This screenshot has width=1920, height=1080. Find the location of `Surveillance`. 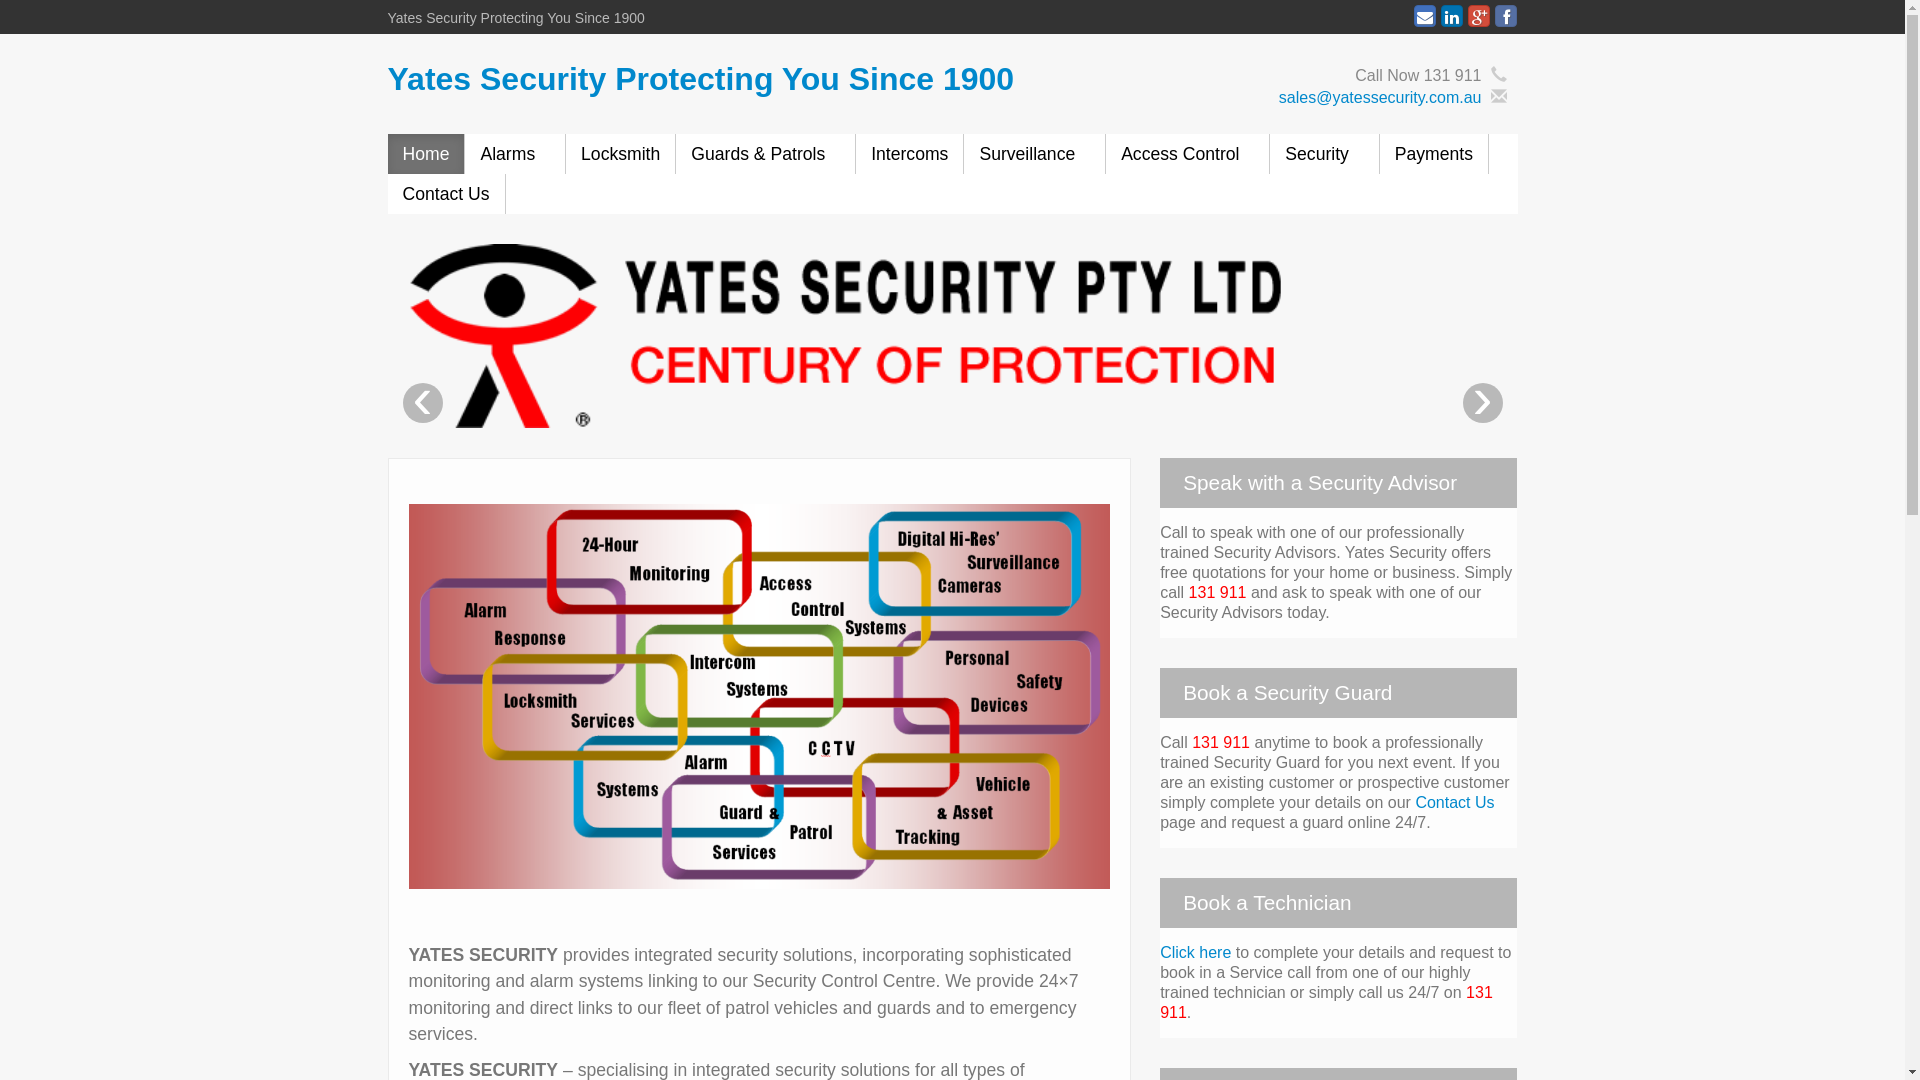

Surveillance is located at coordinates (1034, 154).